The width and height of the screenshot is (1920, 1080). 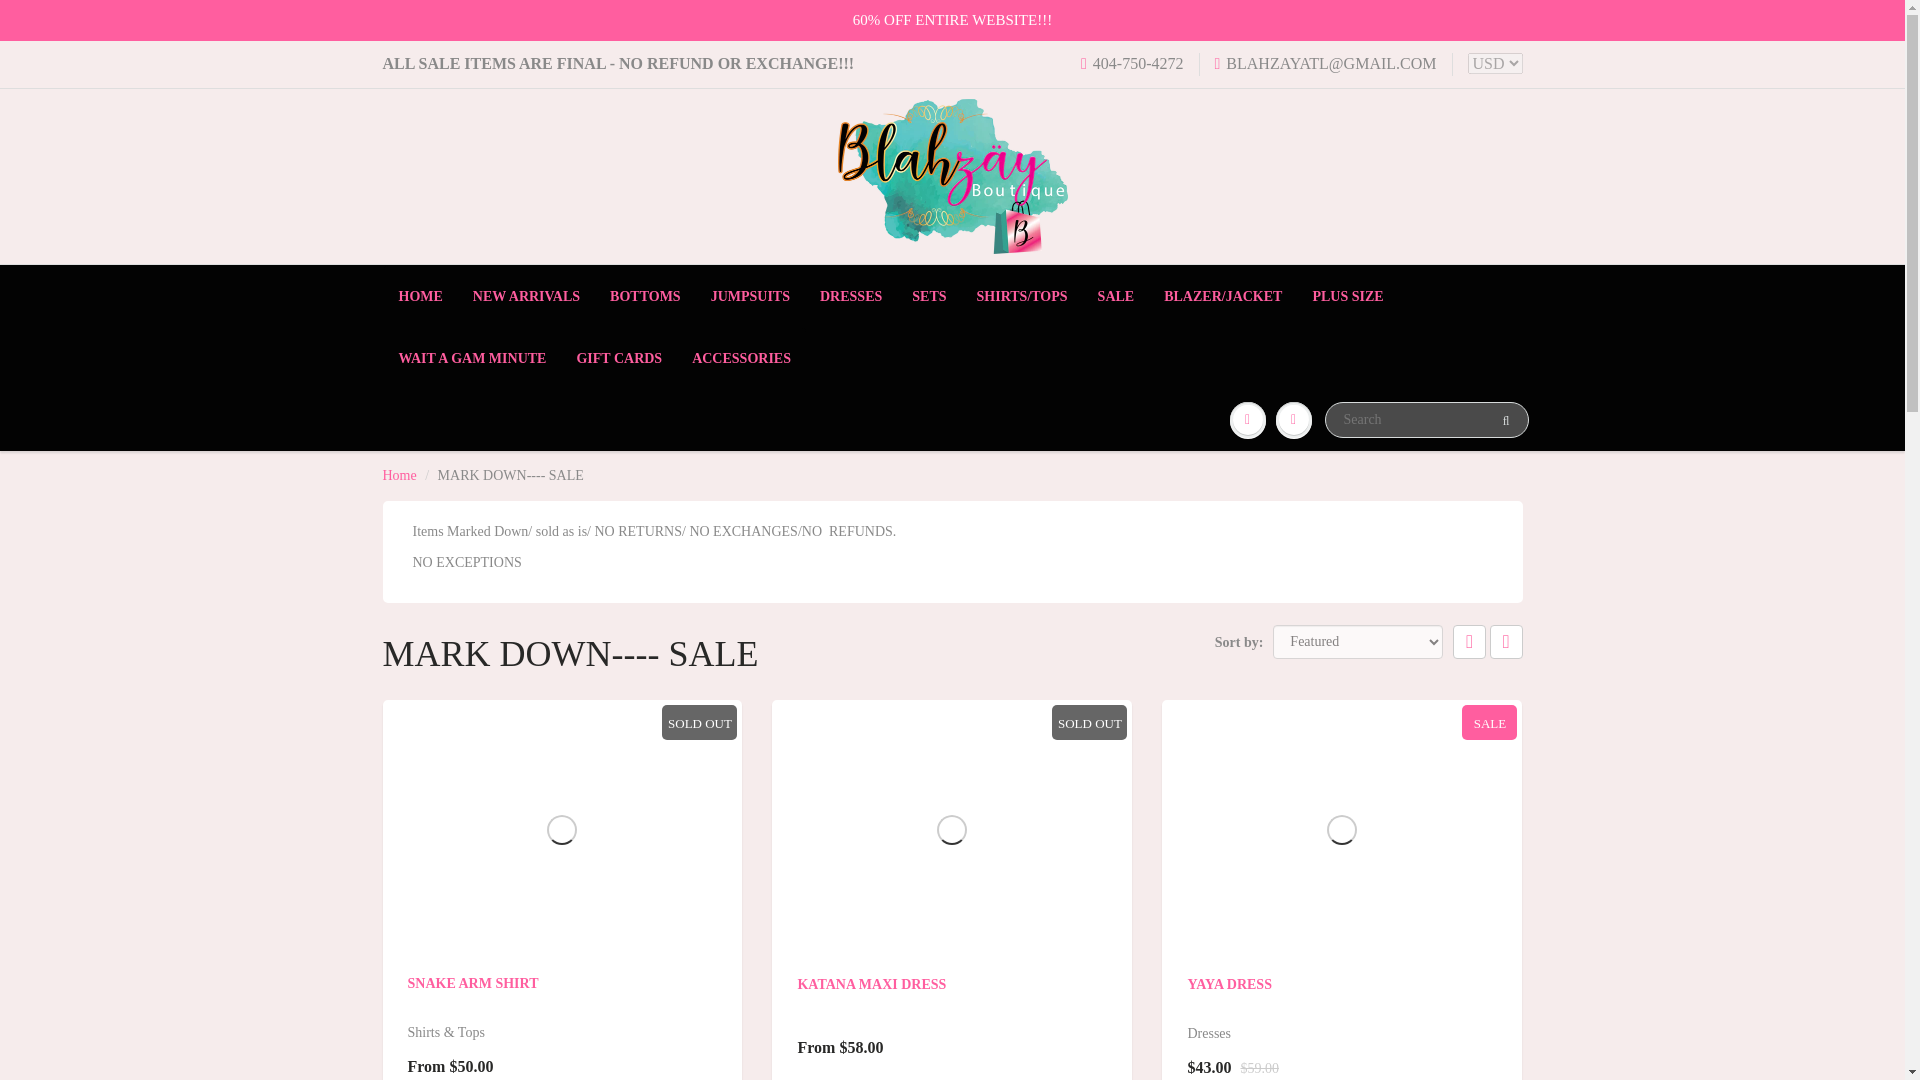 What do you see at coordinates (473, 358) in the screenshot?
I see `WAIT A GAM MINUTE` at bounding box center [473, 358].